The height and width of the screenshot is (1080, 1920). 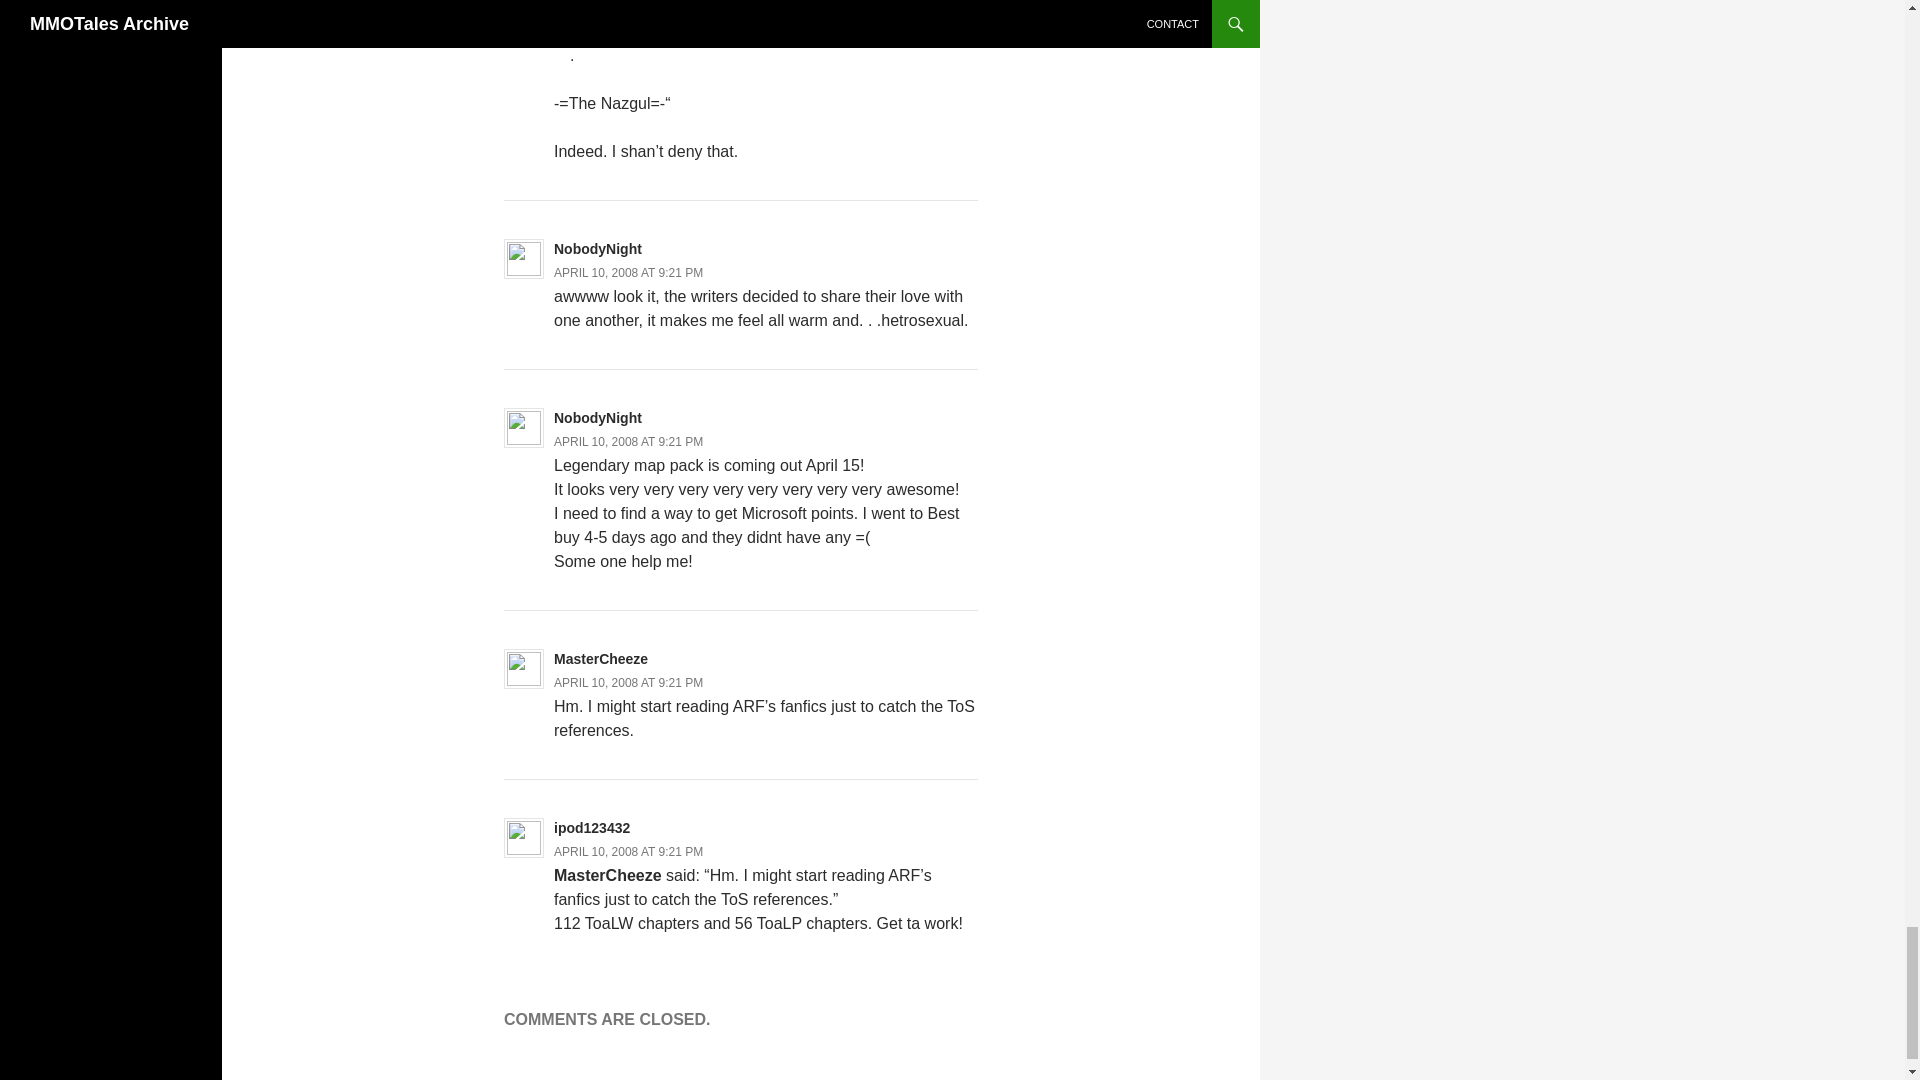 What do you see at coordinates (628, 851) in the screenshot?
I see `APRIL 10, 2008 AT 9:21 PM` at bounding box center [628, 851].